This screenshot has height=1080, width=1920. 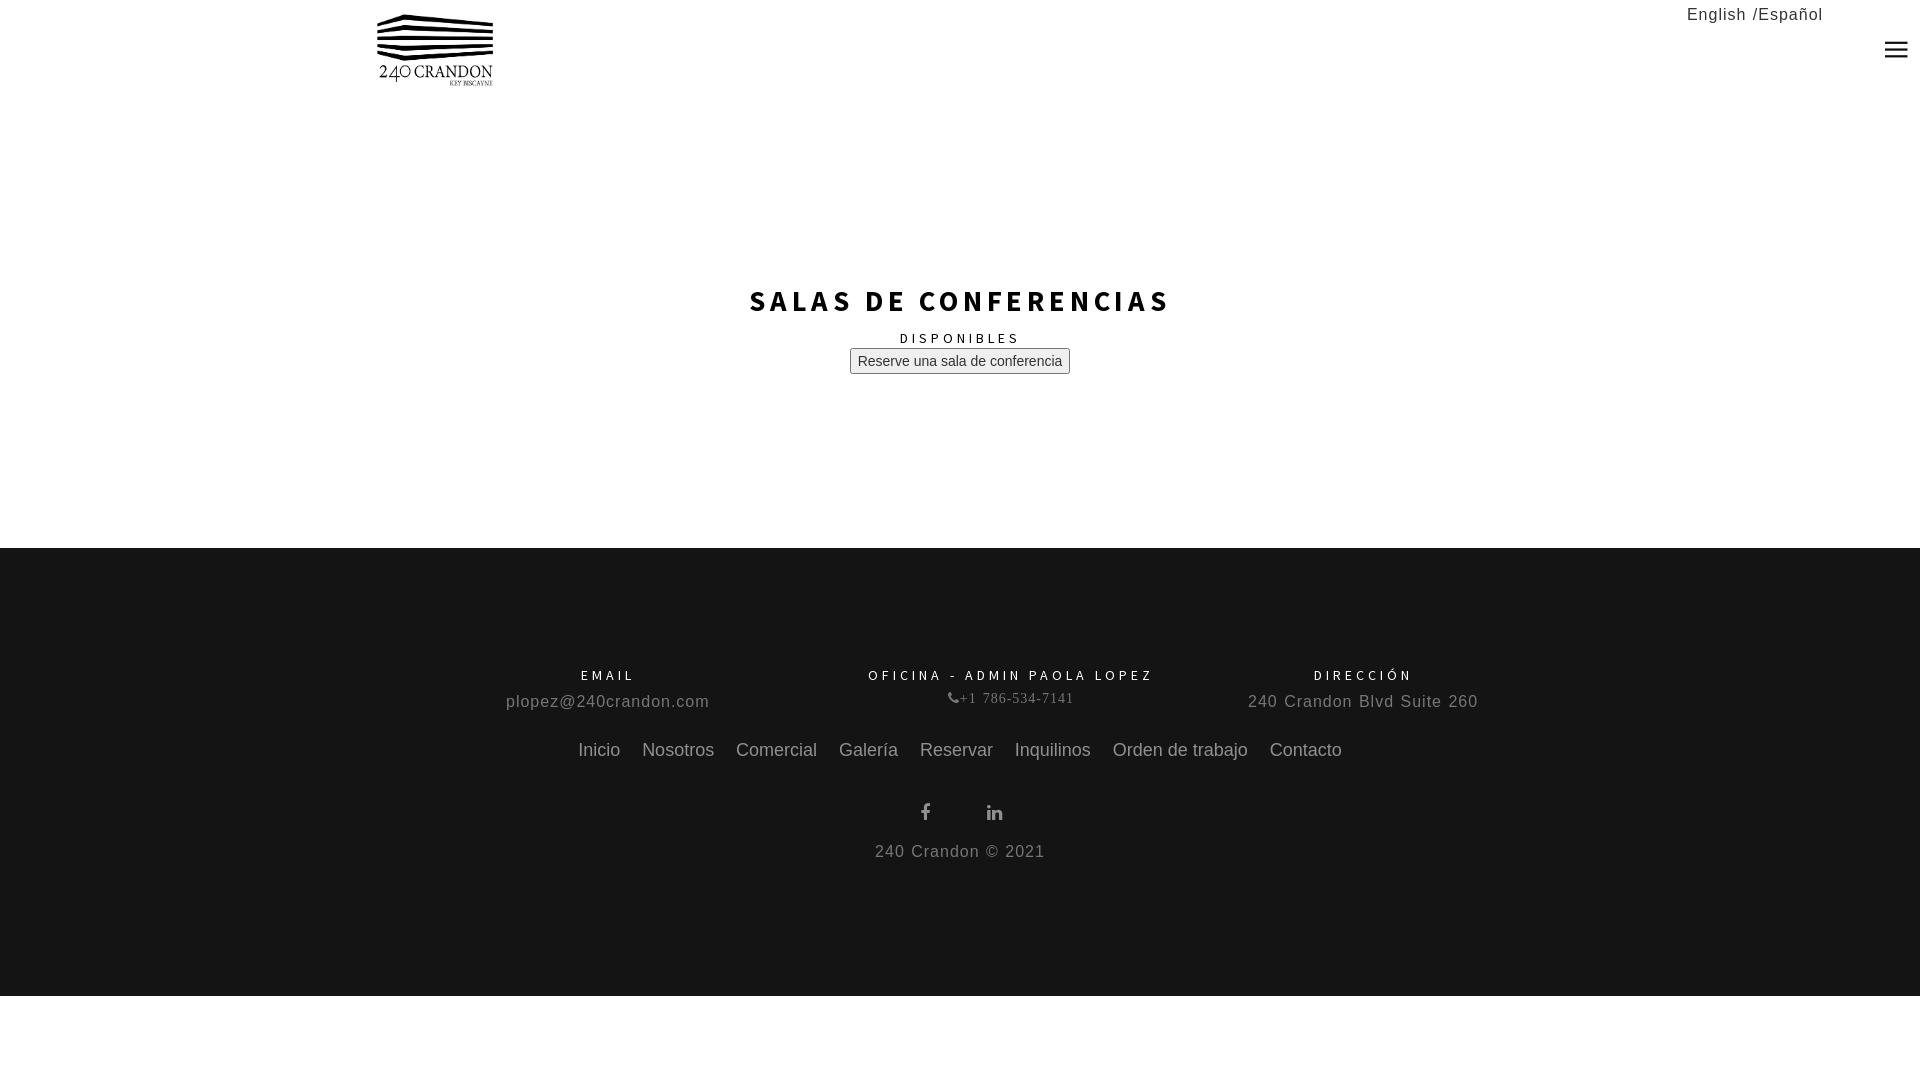 I want to click on Comercial, so click(x=776, y=750).